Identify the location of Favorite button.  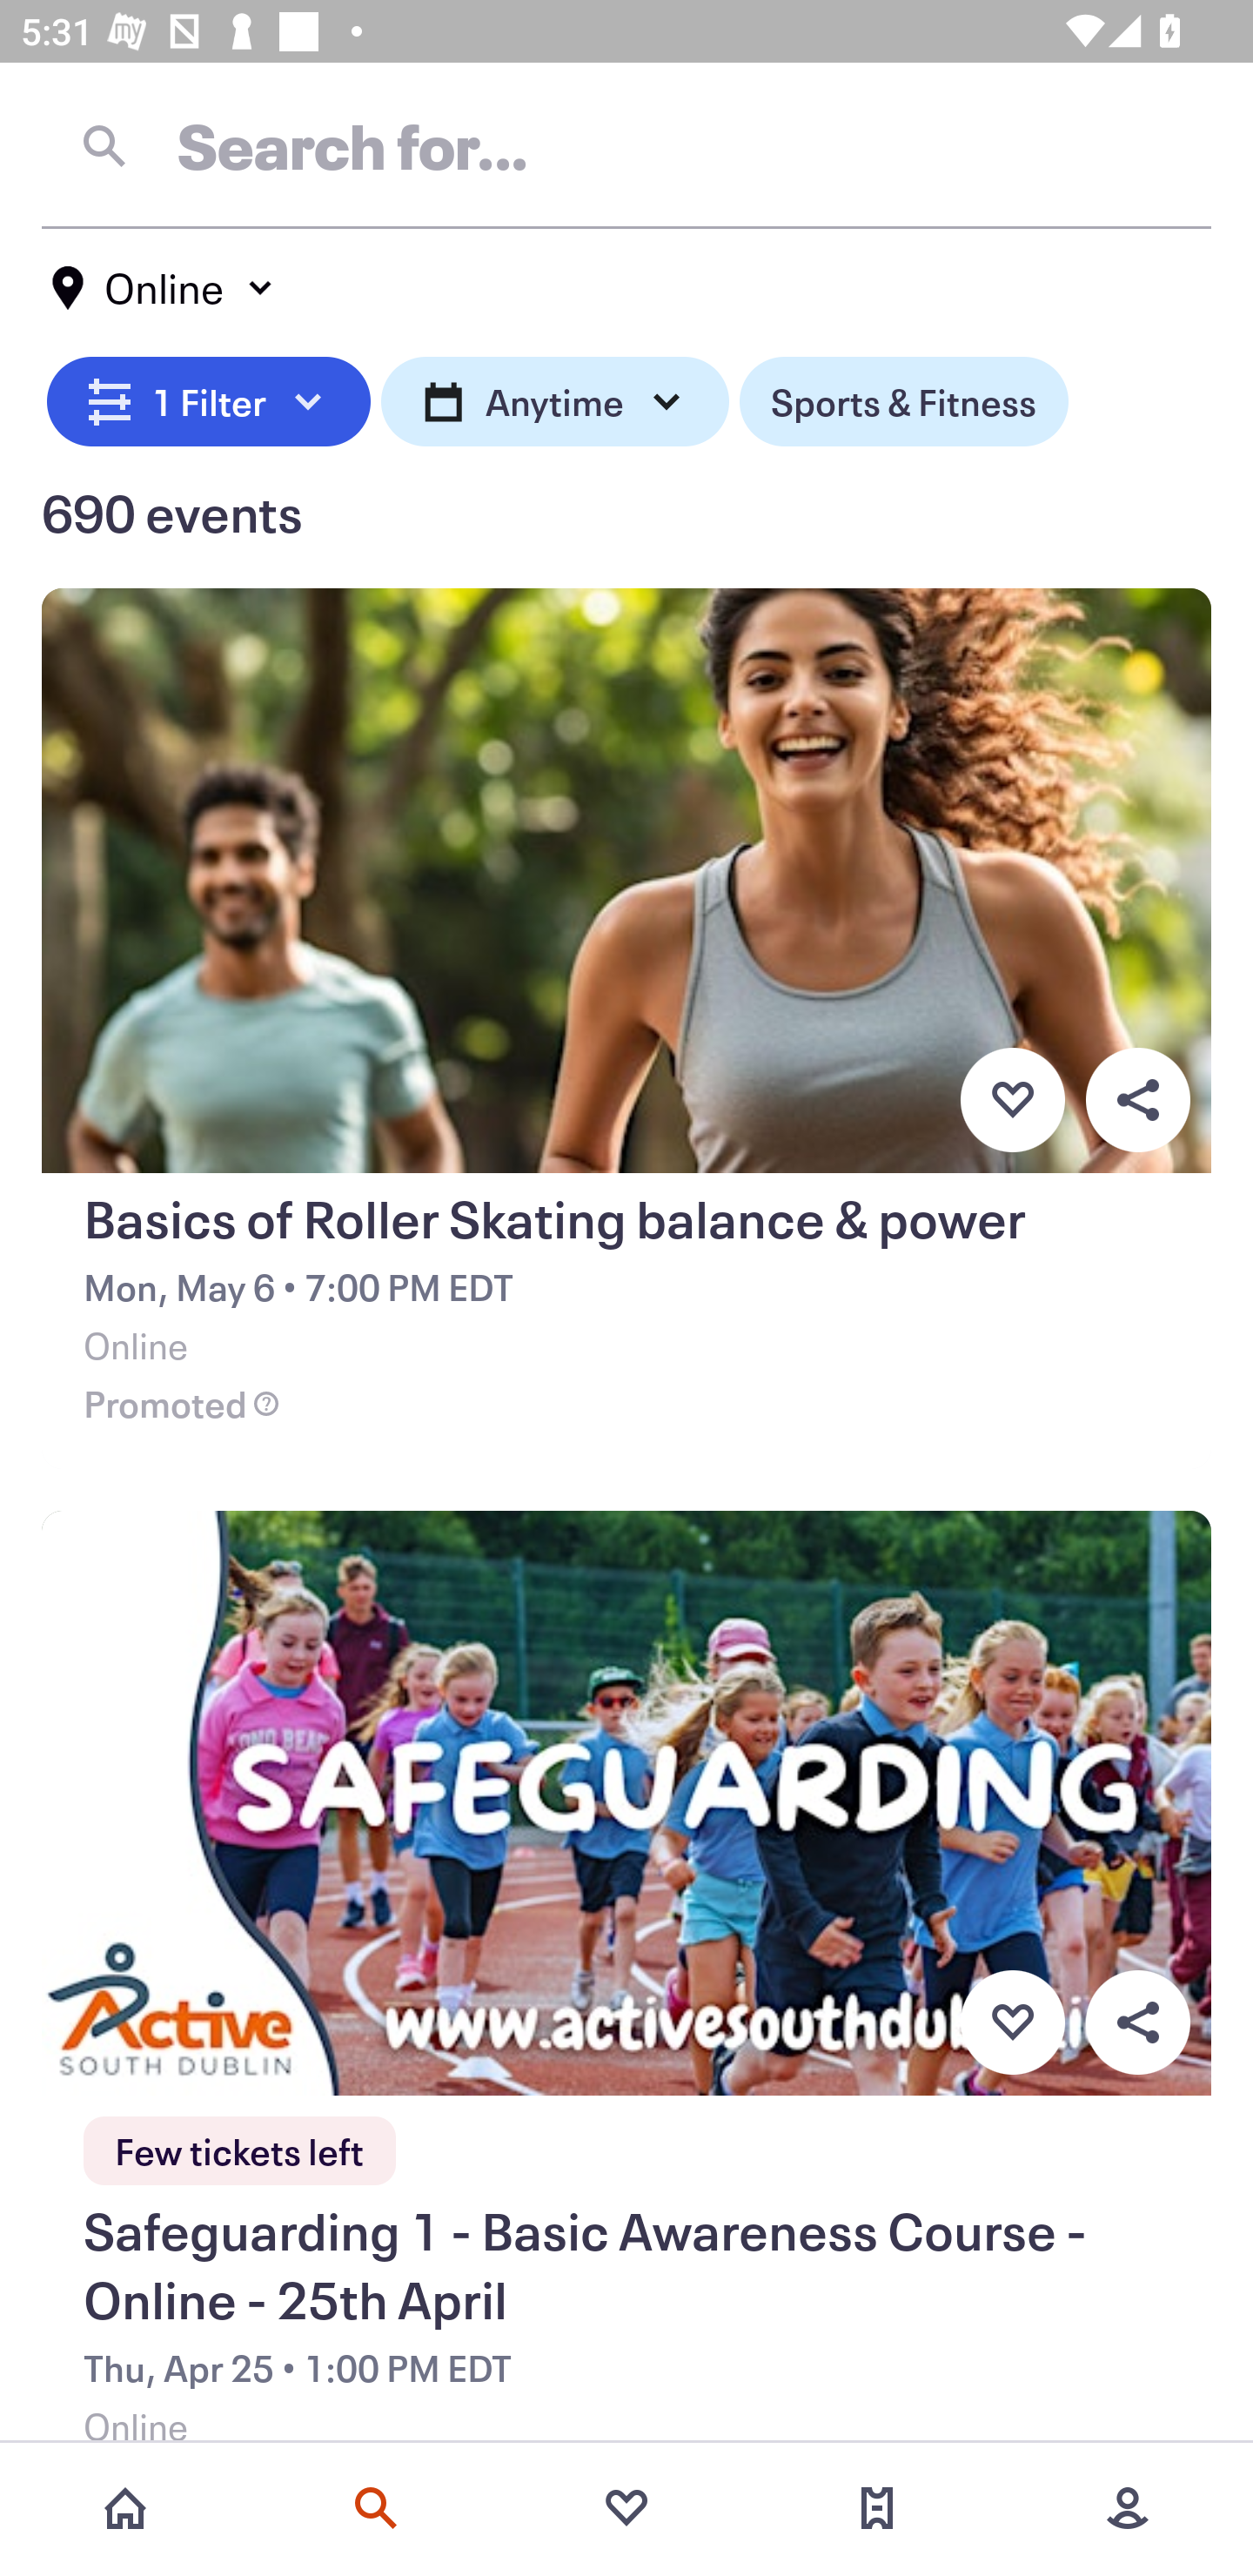
(1012, 1099).